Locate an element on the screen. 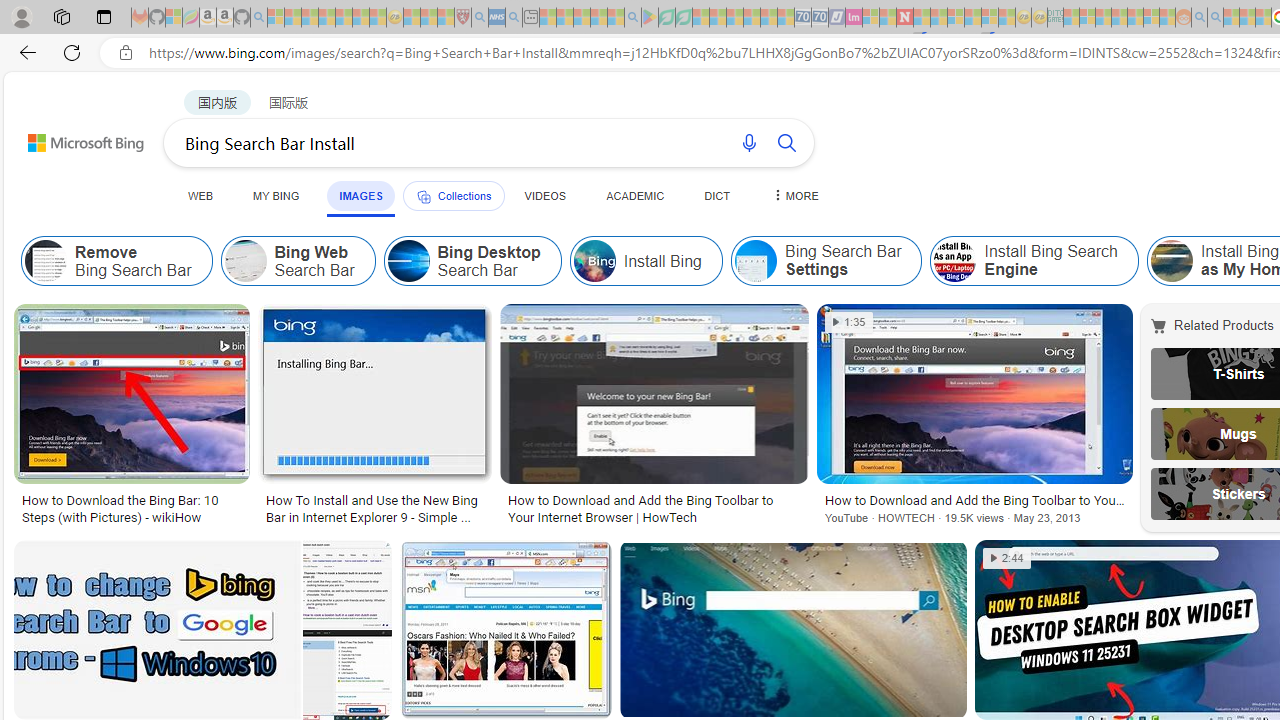  The Weather Channel - MSN - Sleeping is located at coordinates (310, 18).